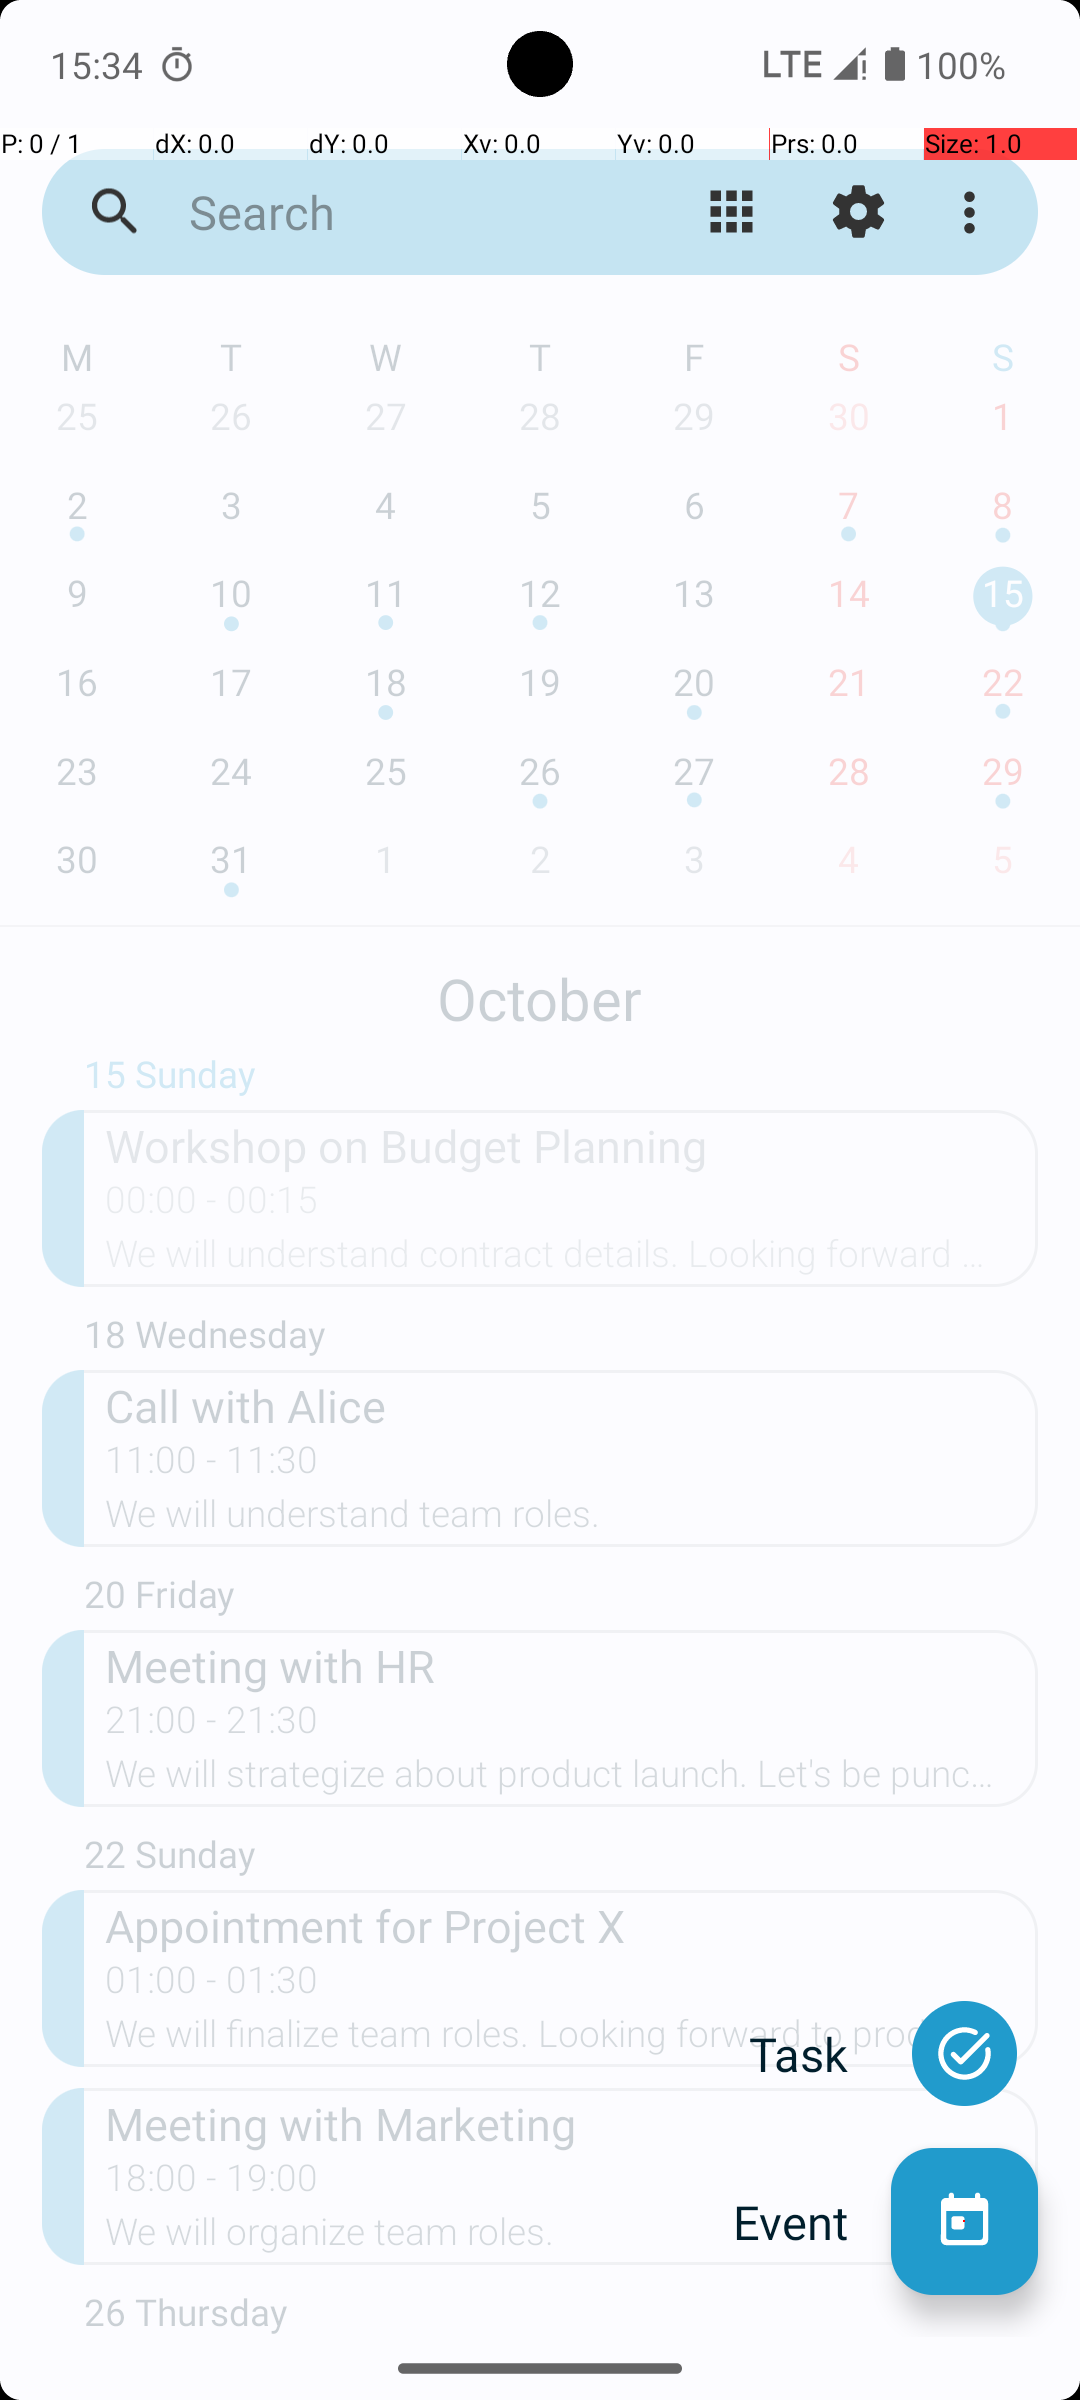 The image size is (1080, 2400). What do you see at coordinates (212, 1466) in the screenshot?
I see `11:00 - 11:30` at bounding box center [212, 1466].